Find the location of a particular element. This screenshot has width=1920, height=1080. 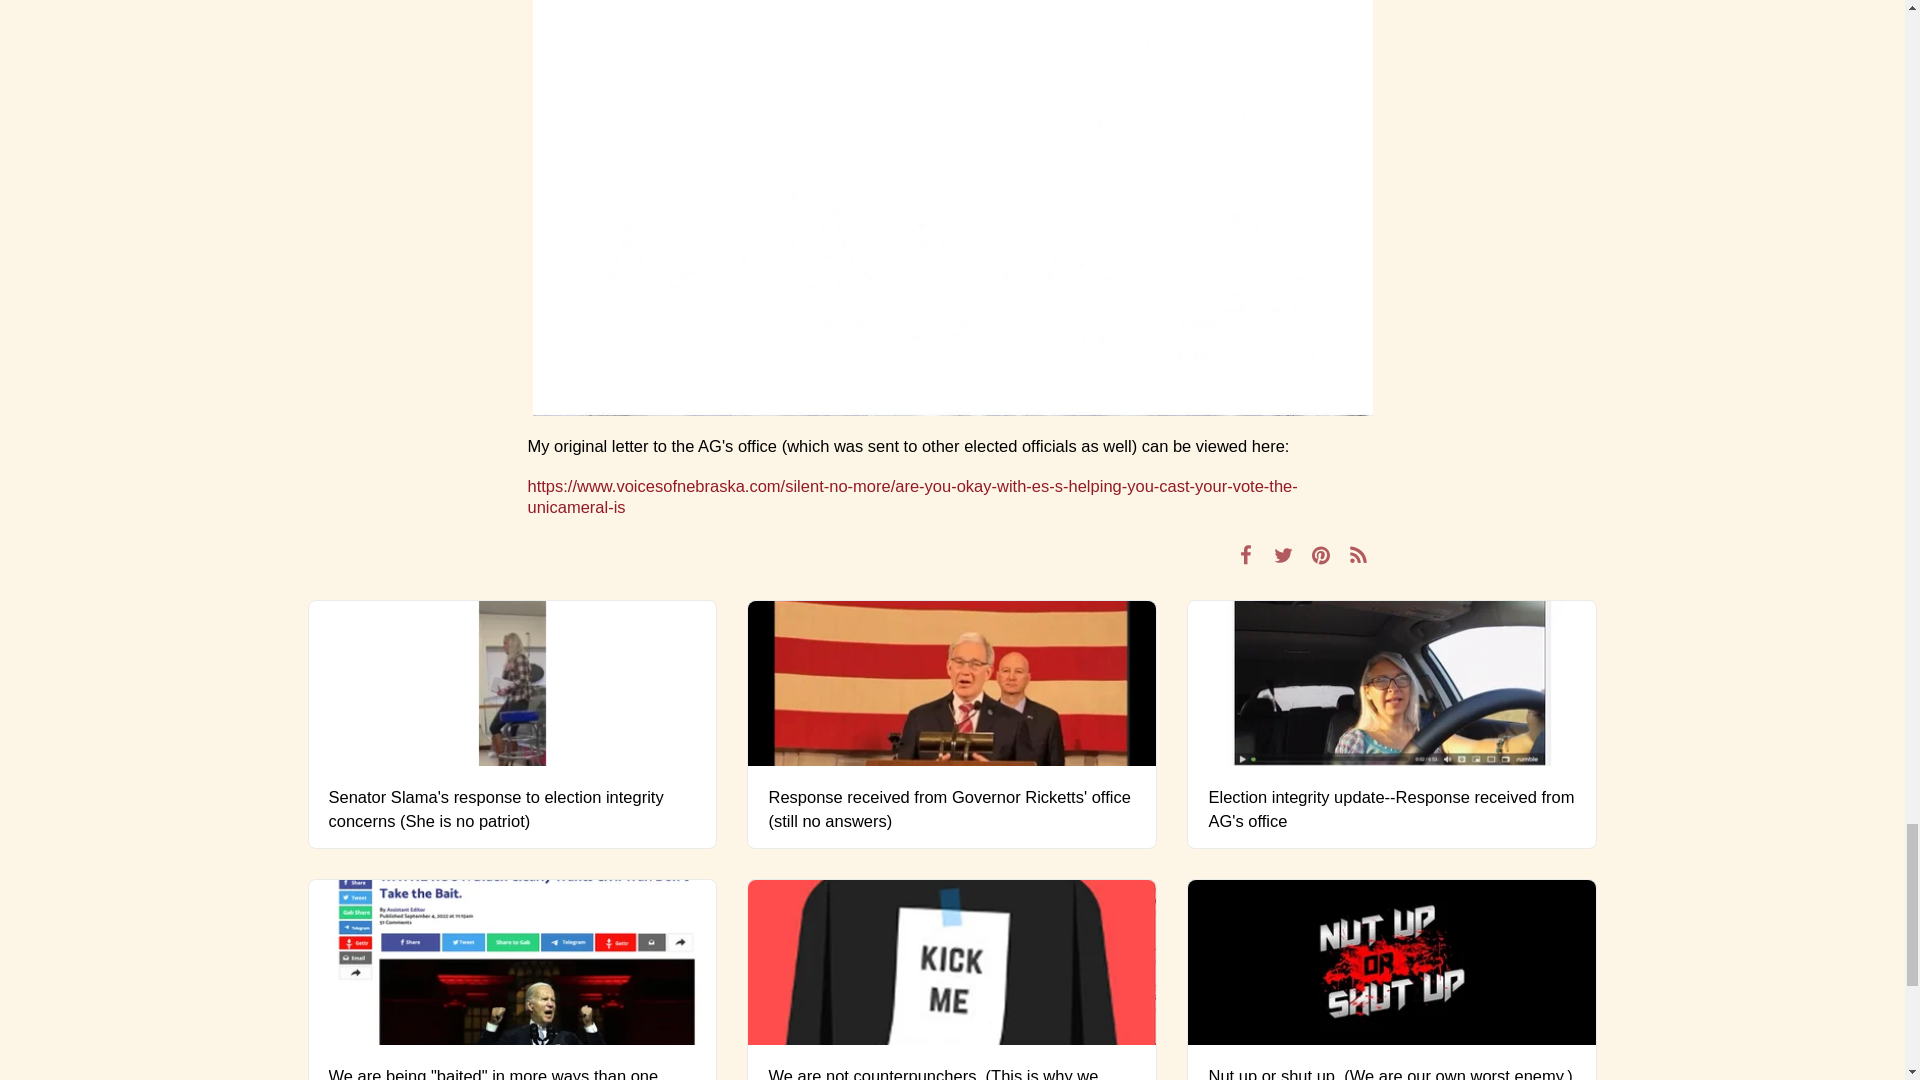

We are being "baited" in more ways than one is located at coordinates (512, 1072).